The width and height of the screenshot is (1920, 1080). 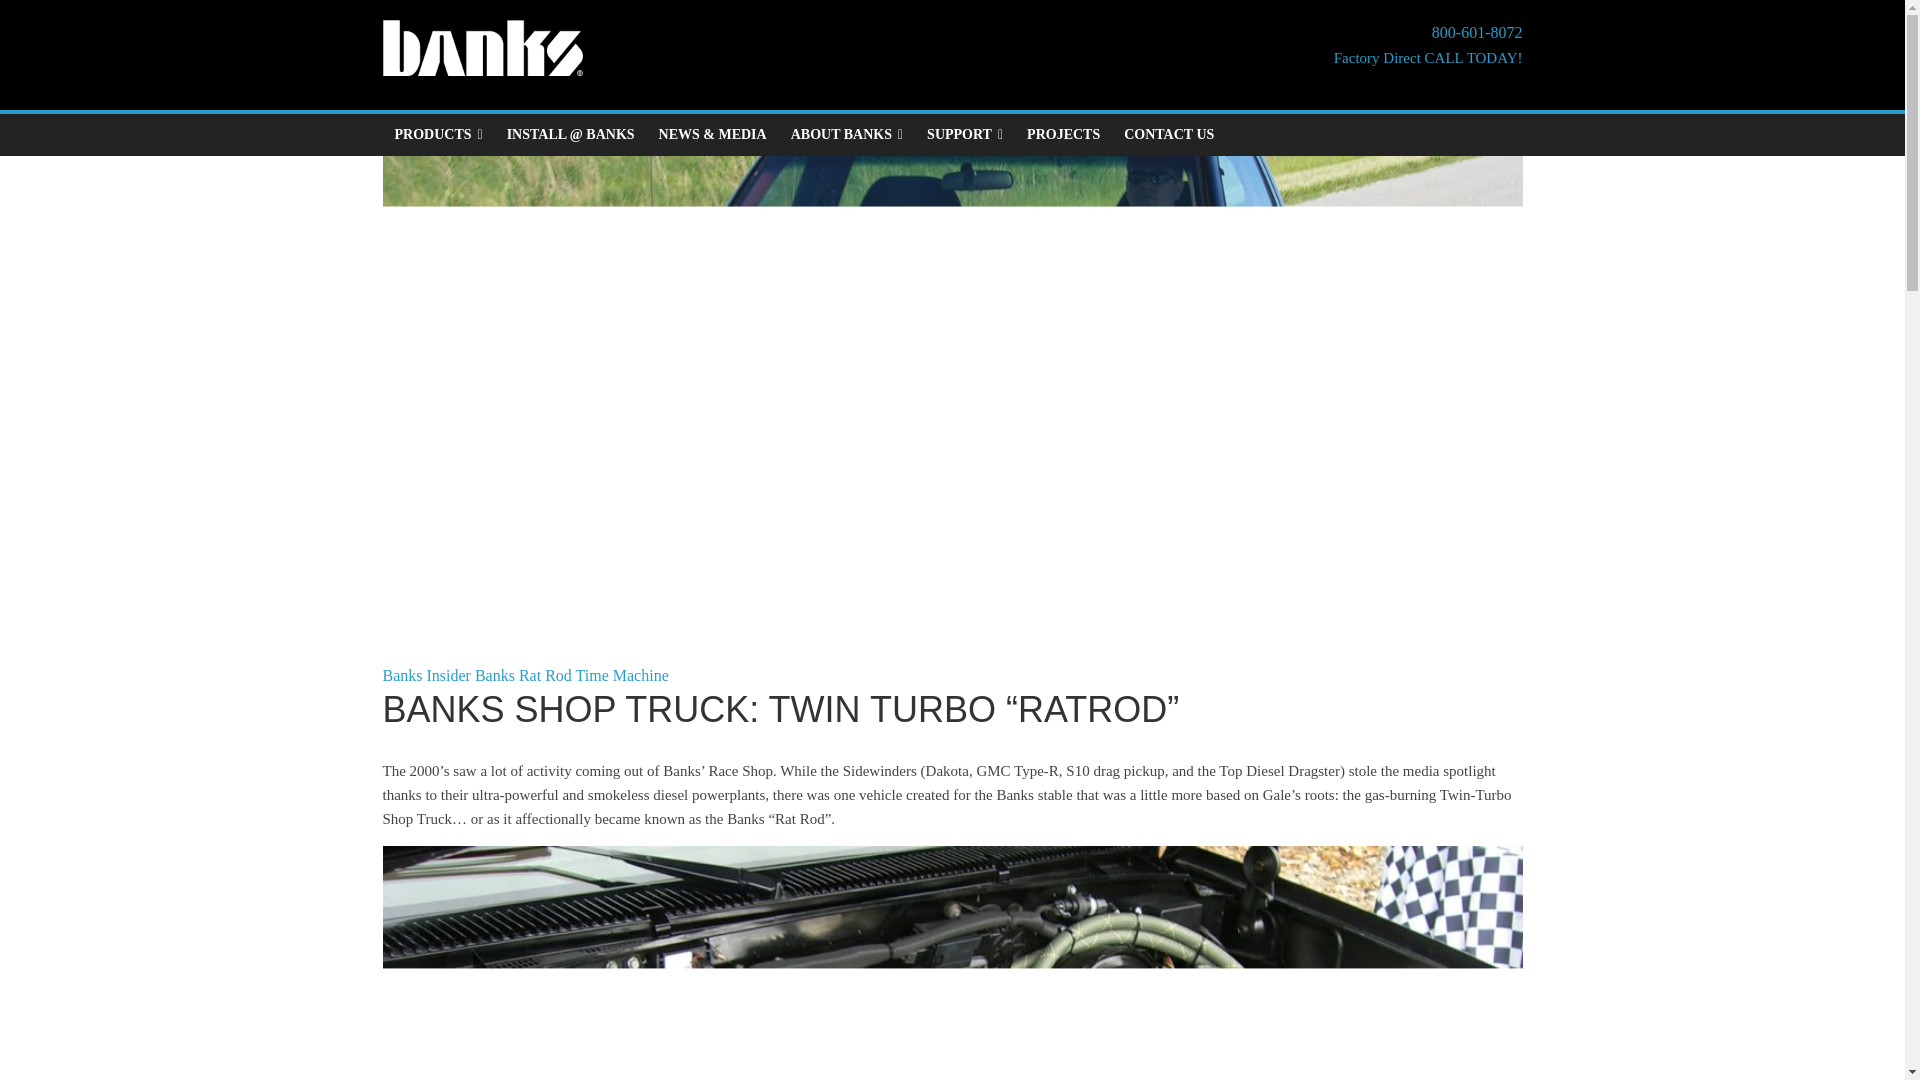 I want to click on CONTACT US, so click(x=1428, y=46).